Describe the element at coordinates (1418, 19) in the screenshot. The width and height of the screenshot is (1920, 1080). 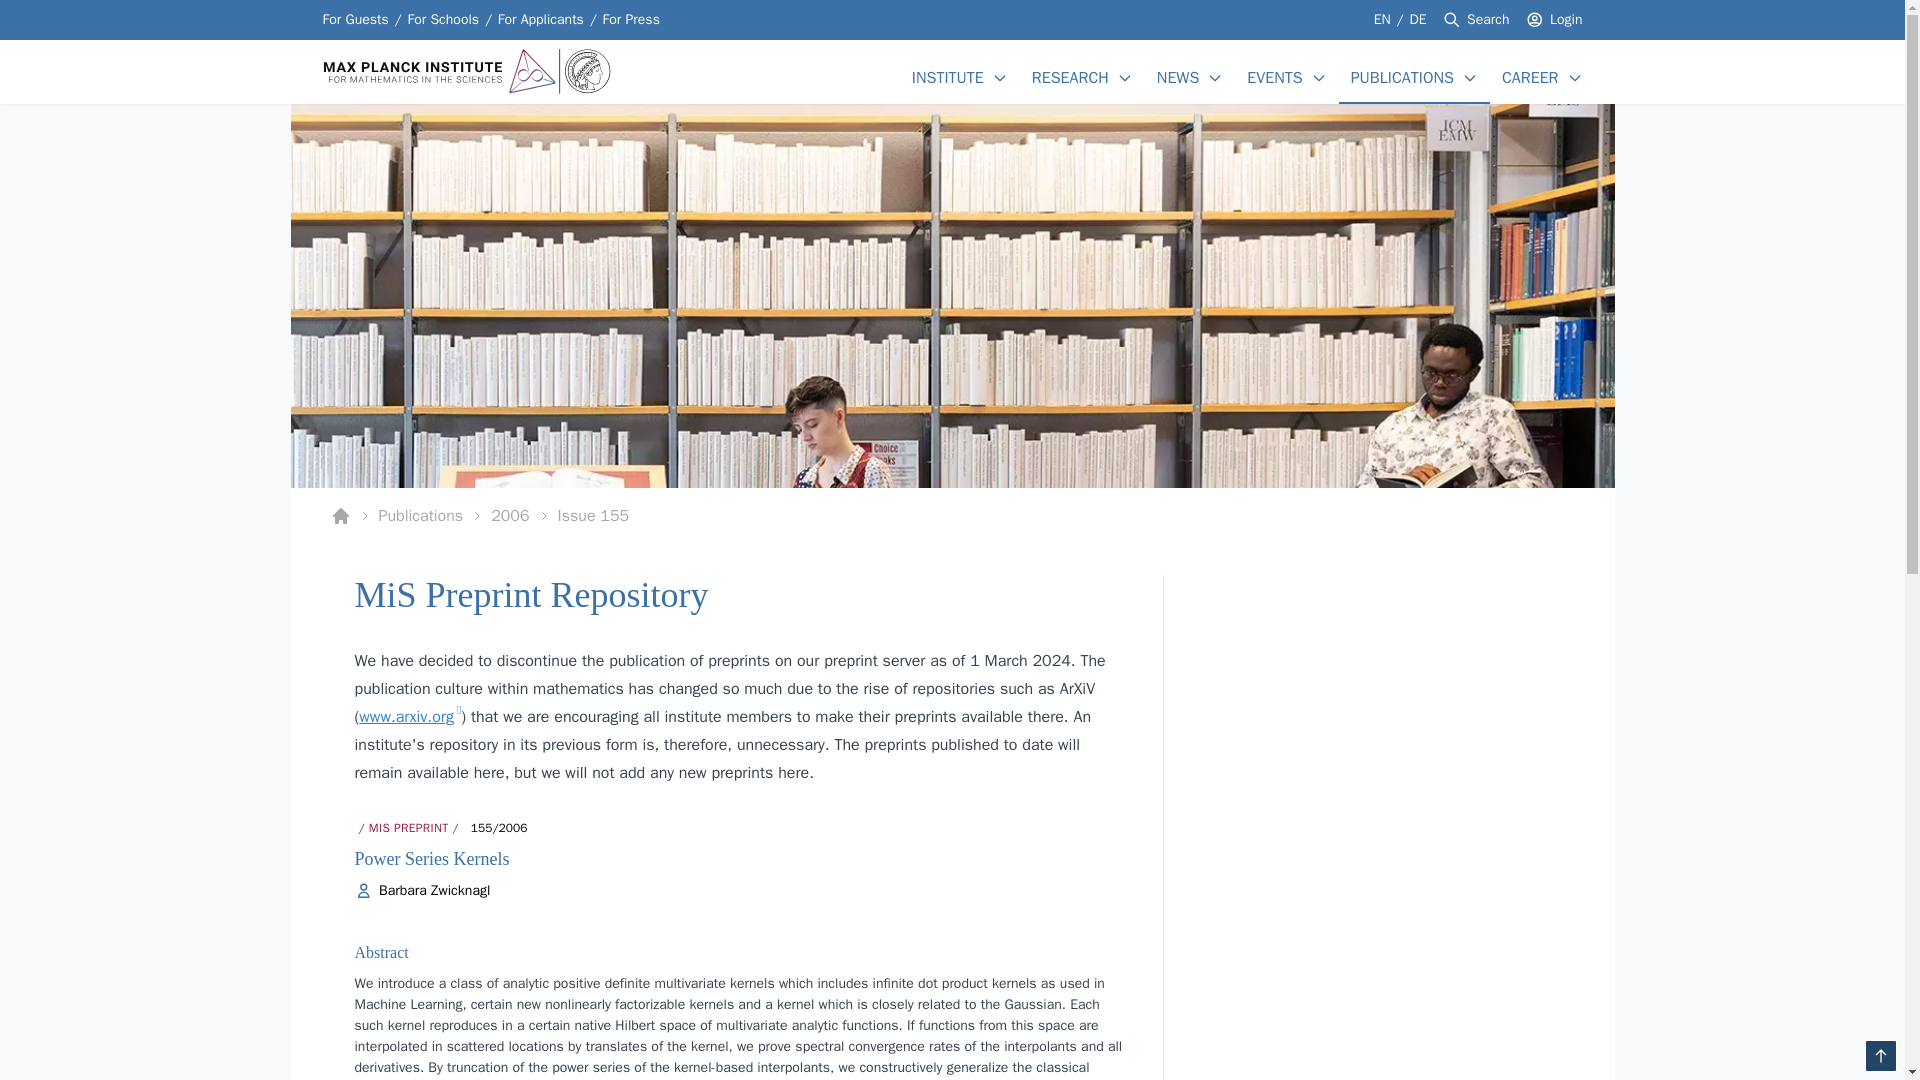
I see `DE` at that location.